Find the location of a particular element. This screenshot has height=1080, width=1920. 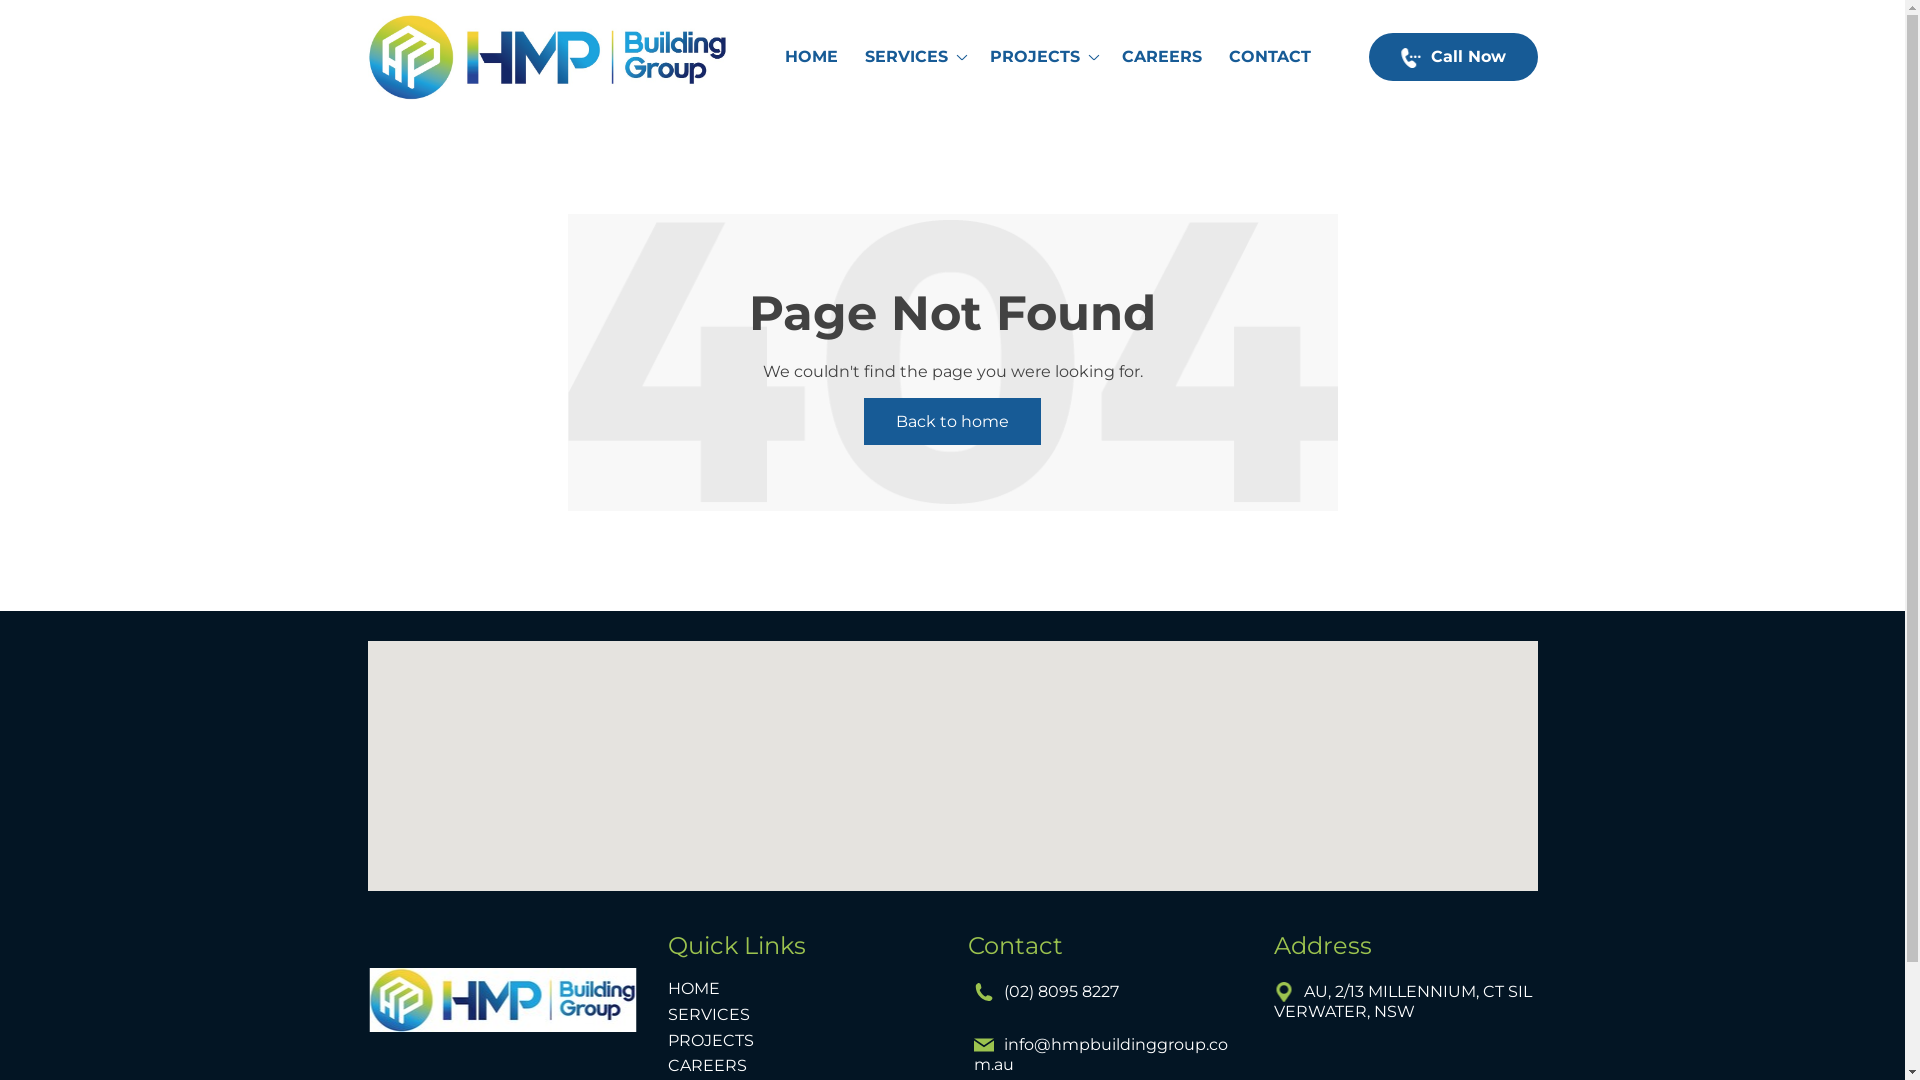

Call Now is located at coordinates (1452, 56).